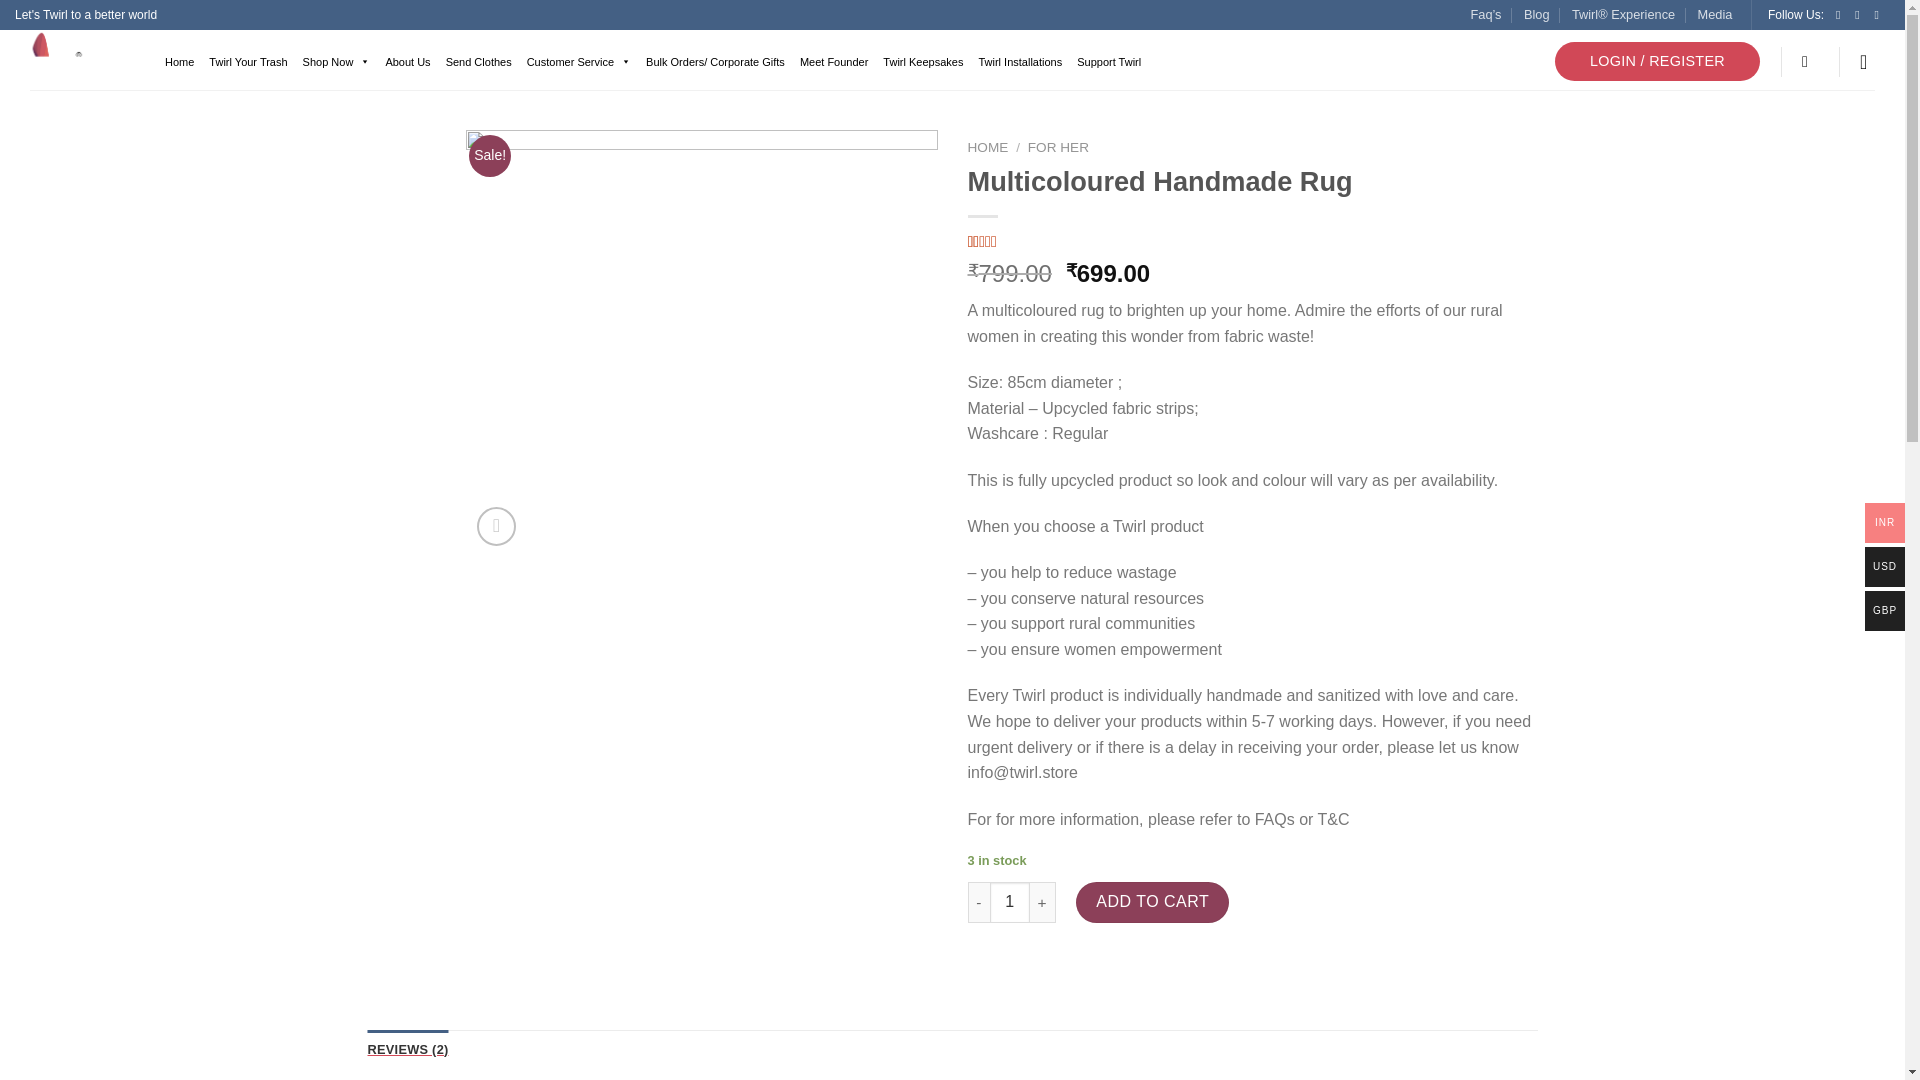  What do you see at coordinates (177, 62) in the screenshot?
I see `Home` at bounding box center [177, 62].